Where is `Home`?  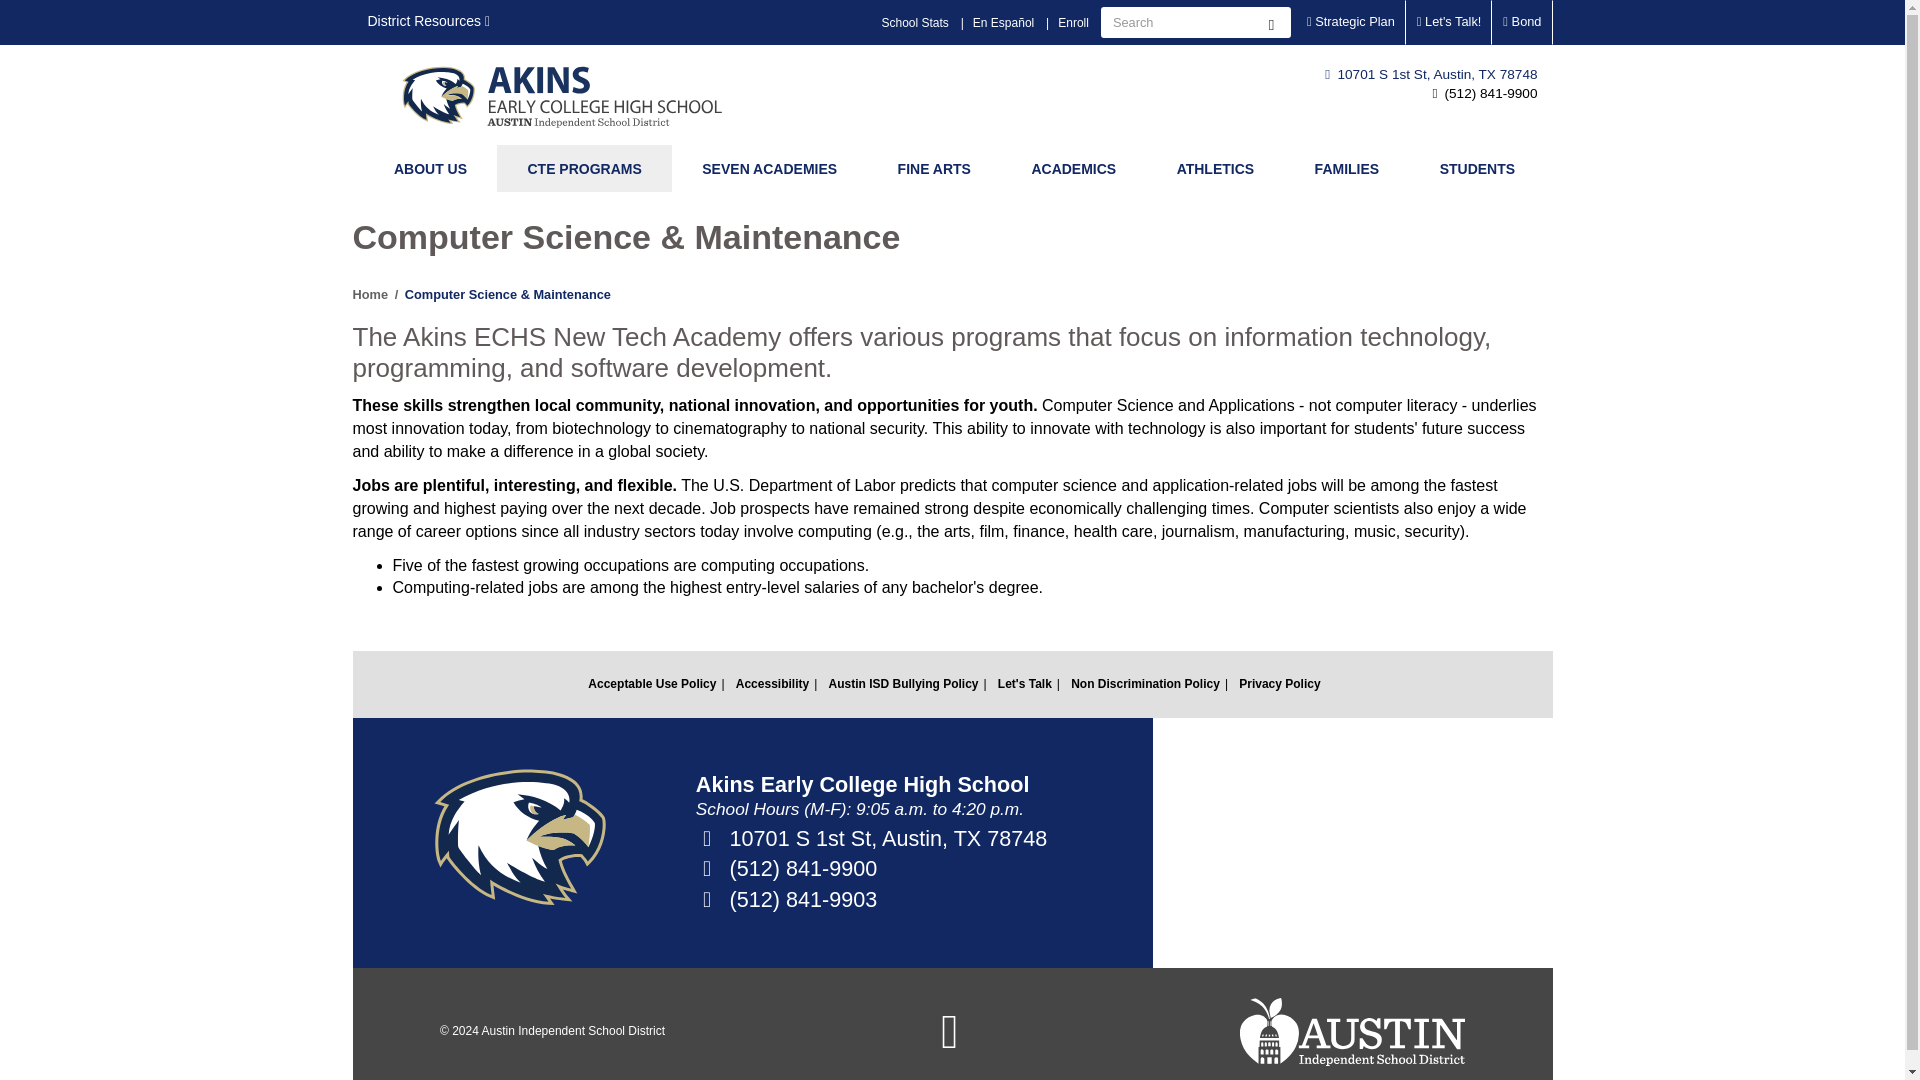
Home is located at coordinates (578, 95).